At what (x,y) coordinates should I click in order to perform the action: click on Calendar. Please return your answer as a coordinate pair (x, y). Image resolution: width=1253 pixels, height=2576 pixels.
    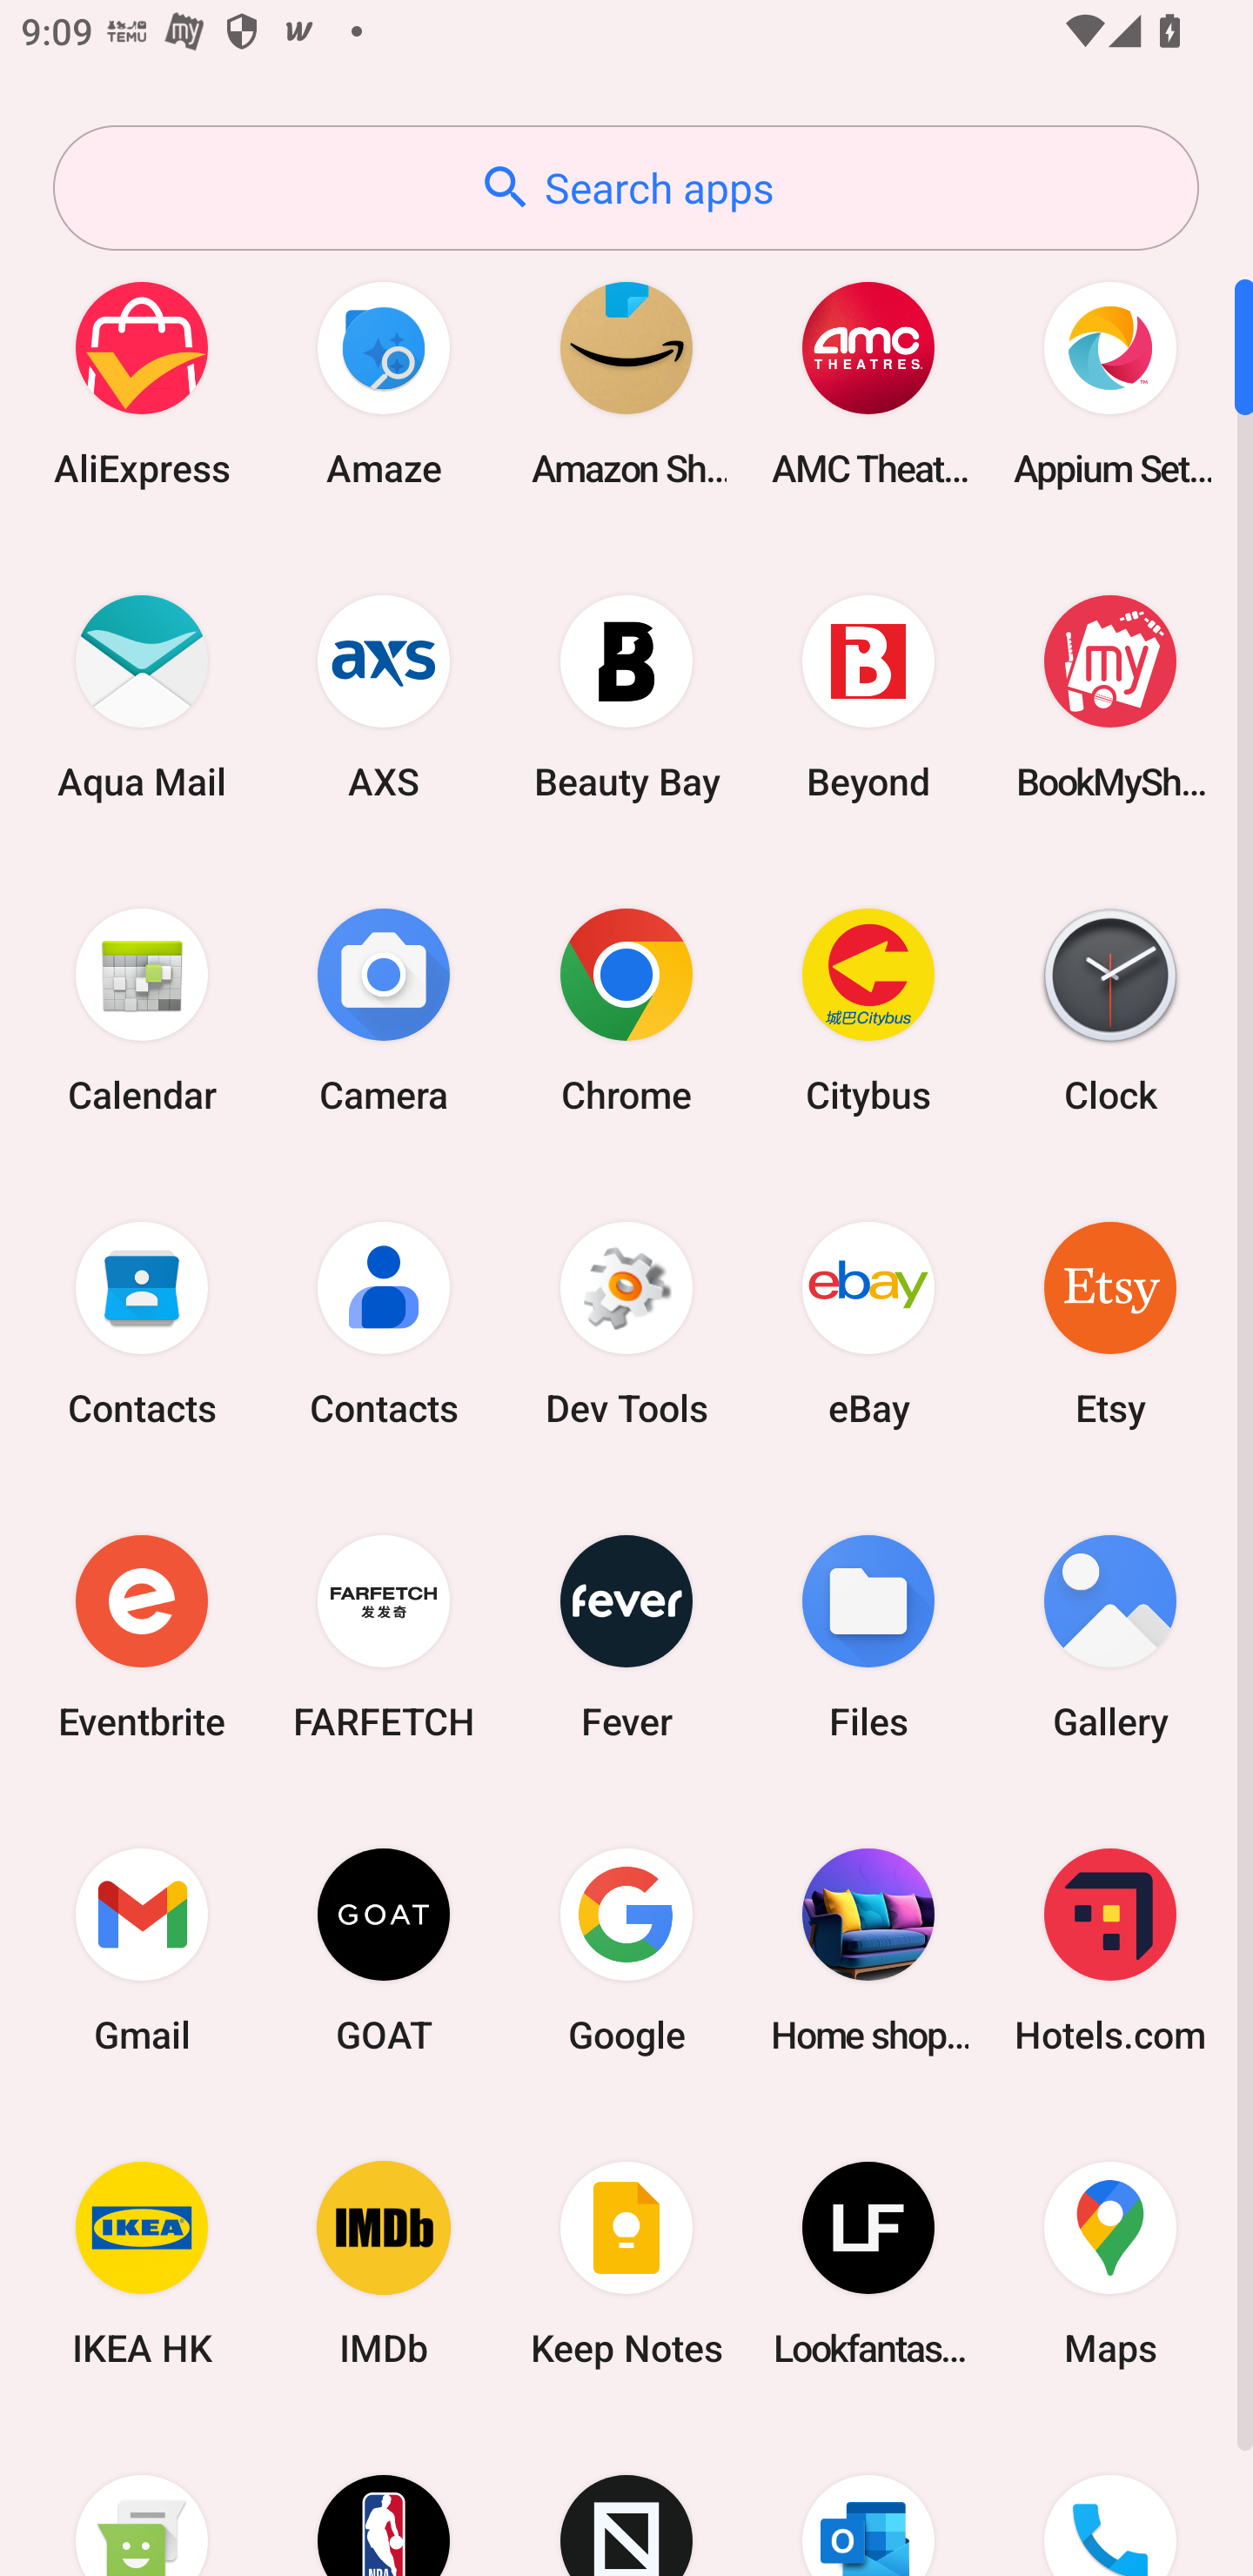
    Looking at the image, I should click on (142, 1010).